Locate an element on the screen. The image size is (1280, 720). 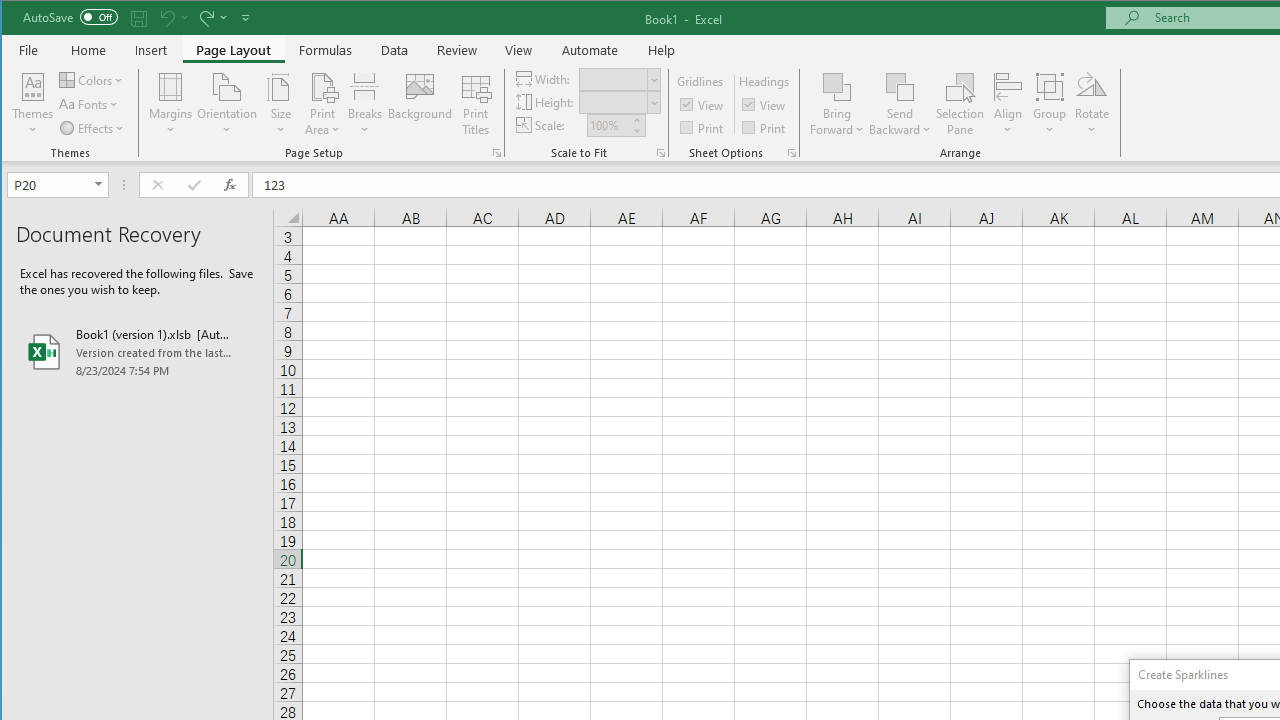
Width is located at coordinates (612, 79).